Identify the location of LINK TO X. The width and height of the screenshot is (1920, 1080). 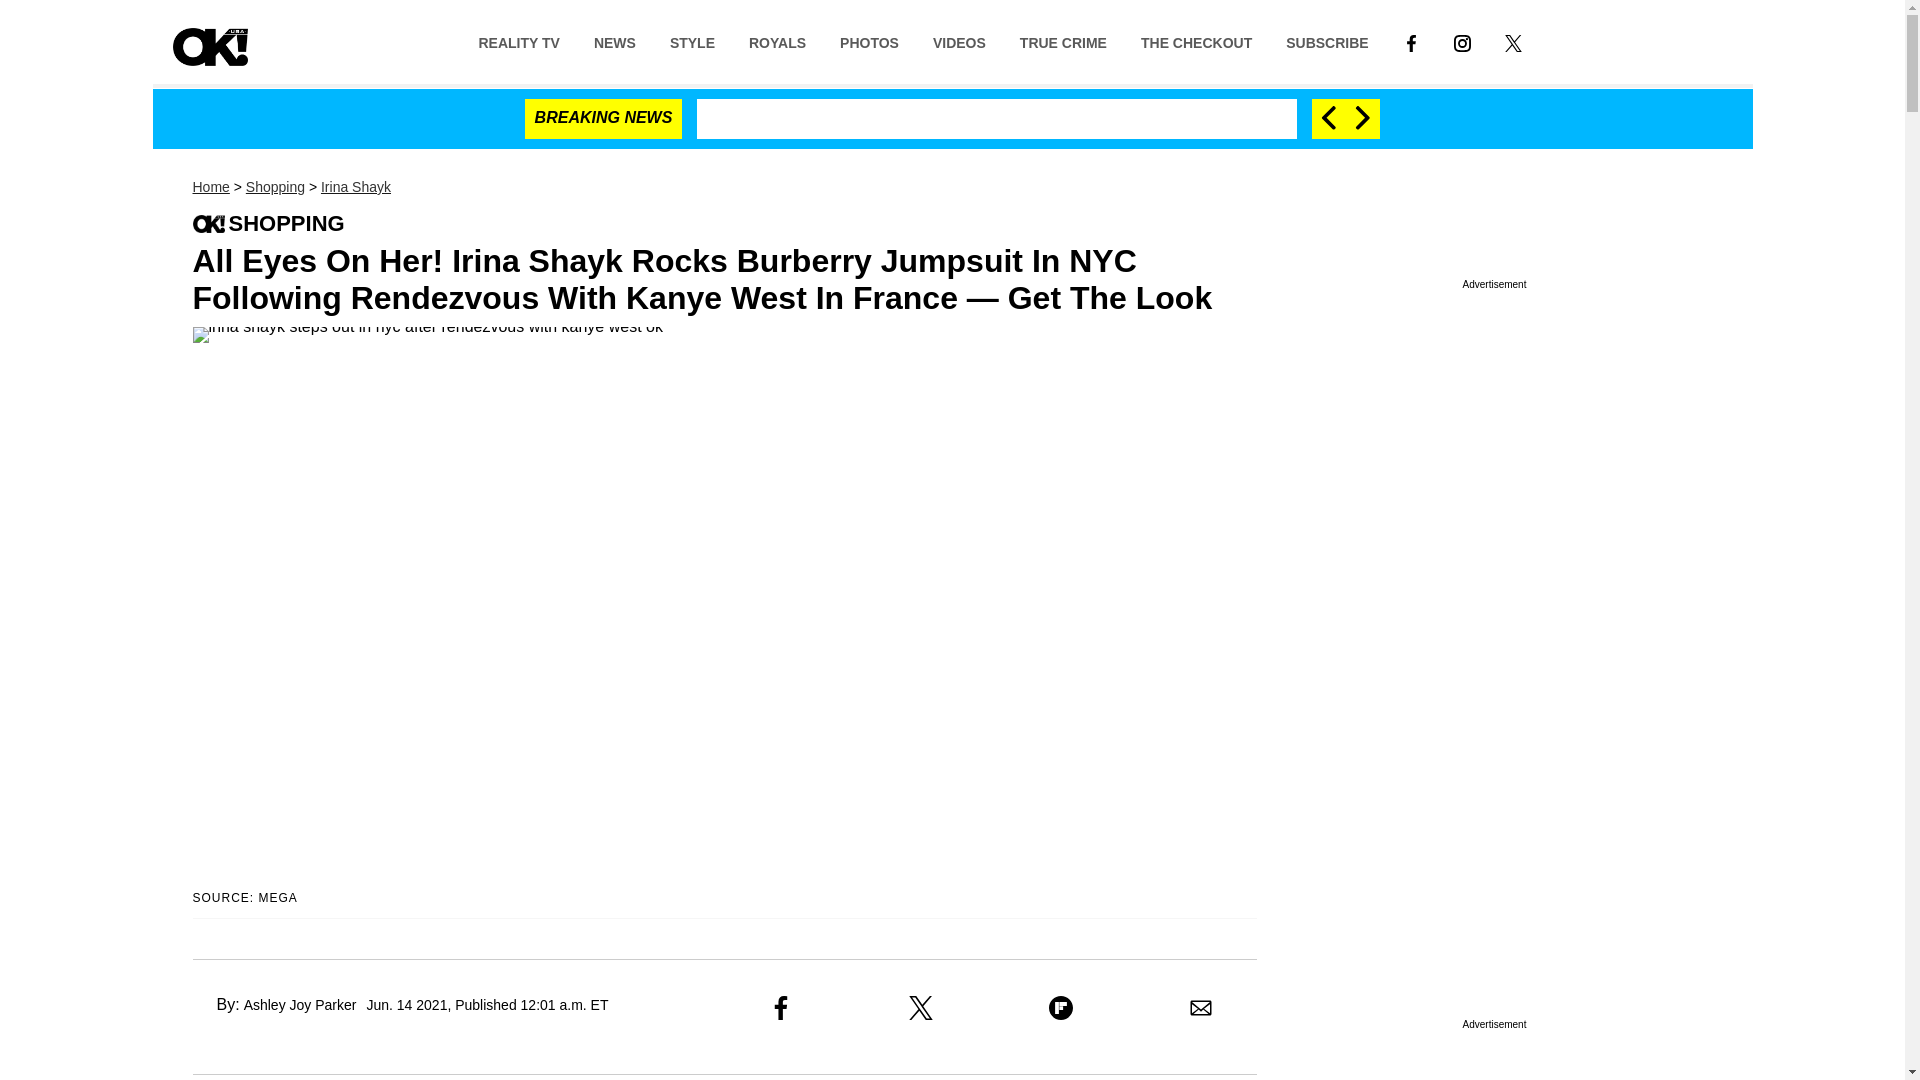
(1514, 41).